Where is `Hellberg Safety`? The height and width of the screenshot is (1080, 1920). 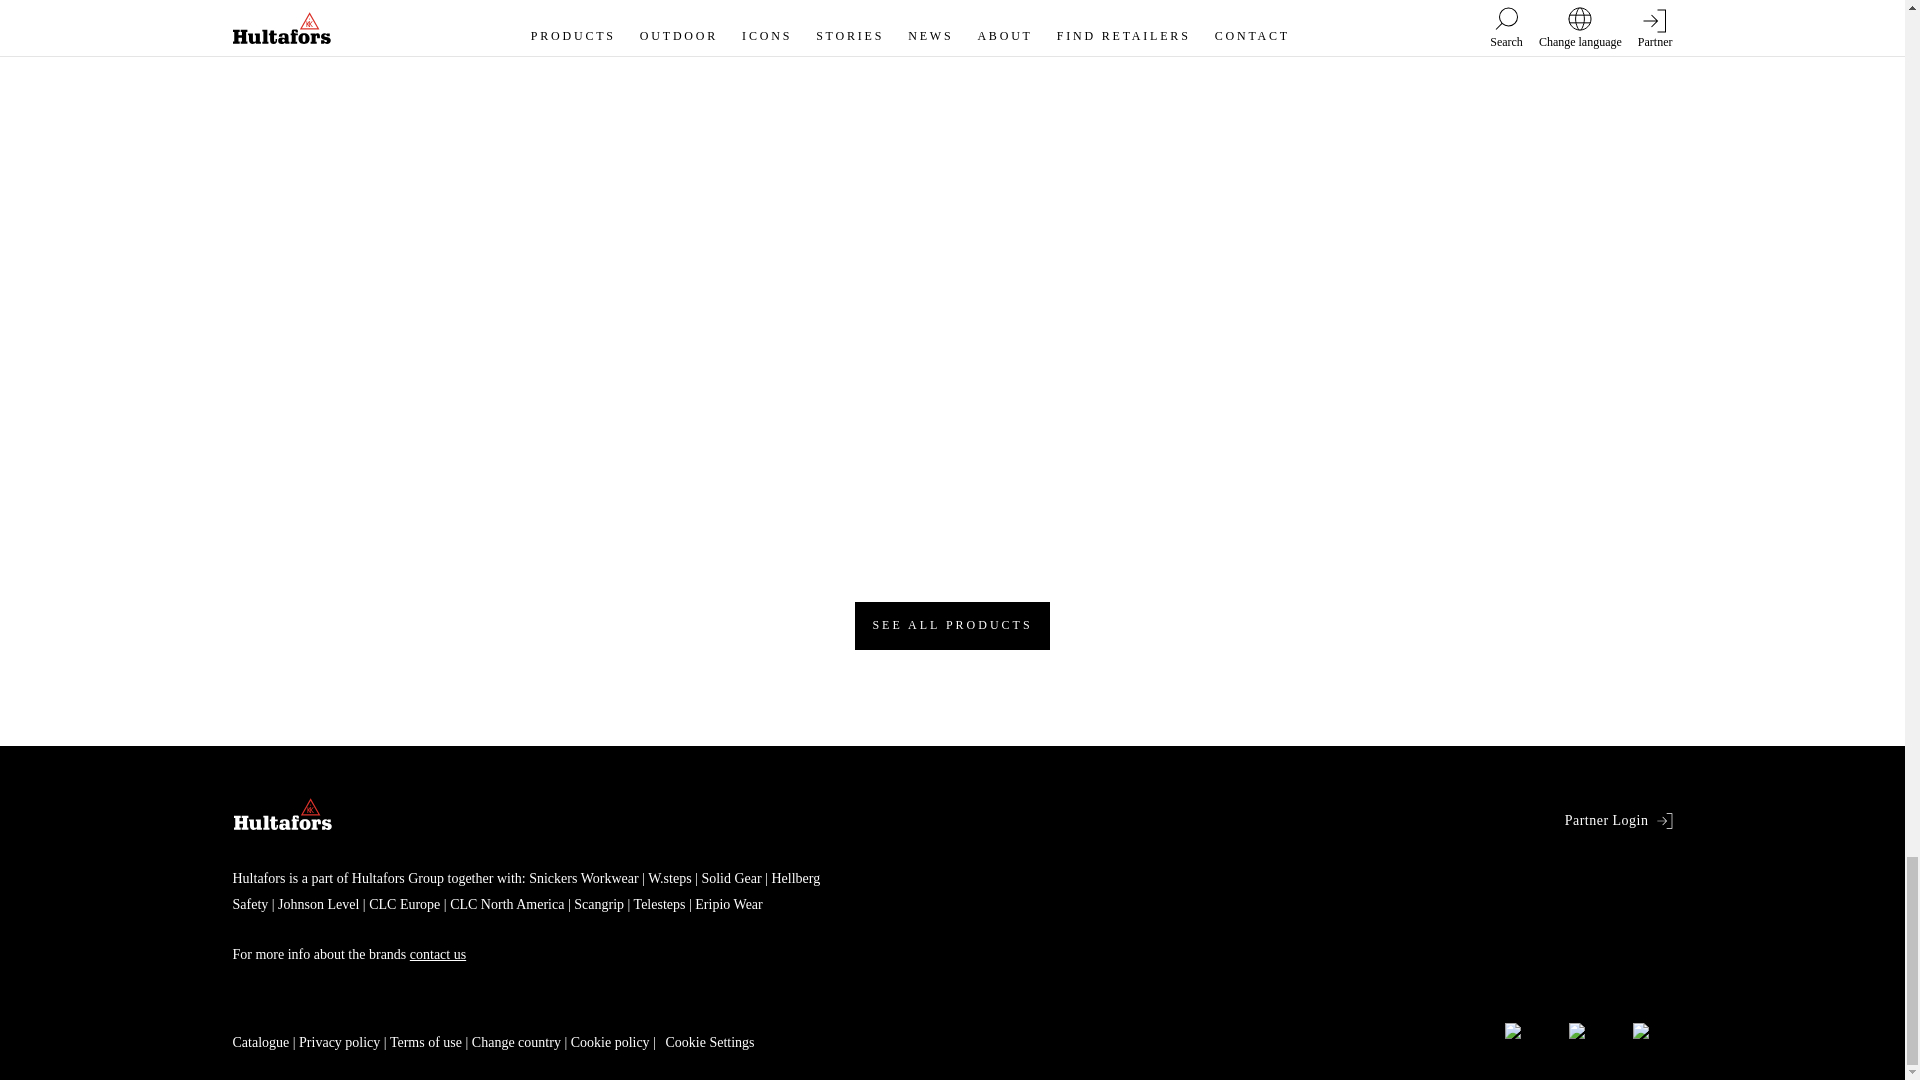 Hellberg Safety is located at coordinates (526, 890).